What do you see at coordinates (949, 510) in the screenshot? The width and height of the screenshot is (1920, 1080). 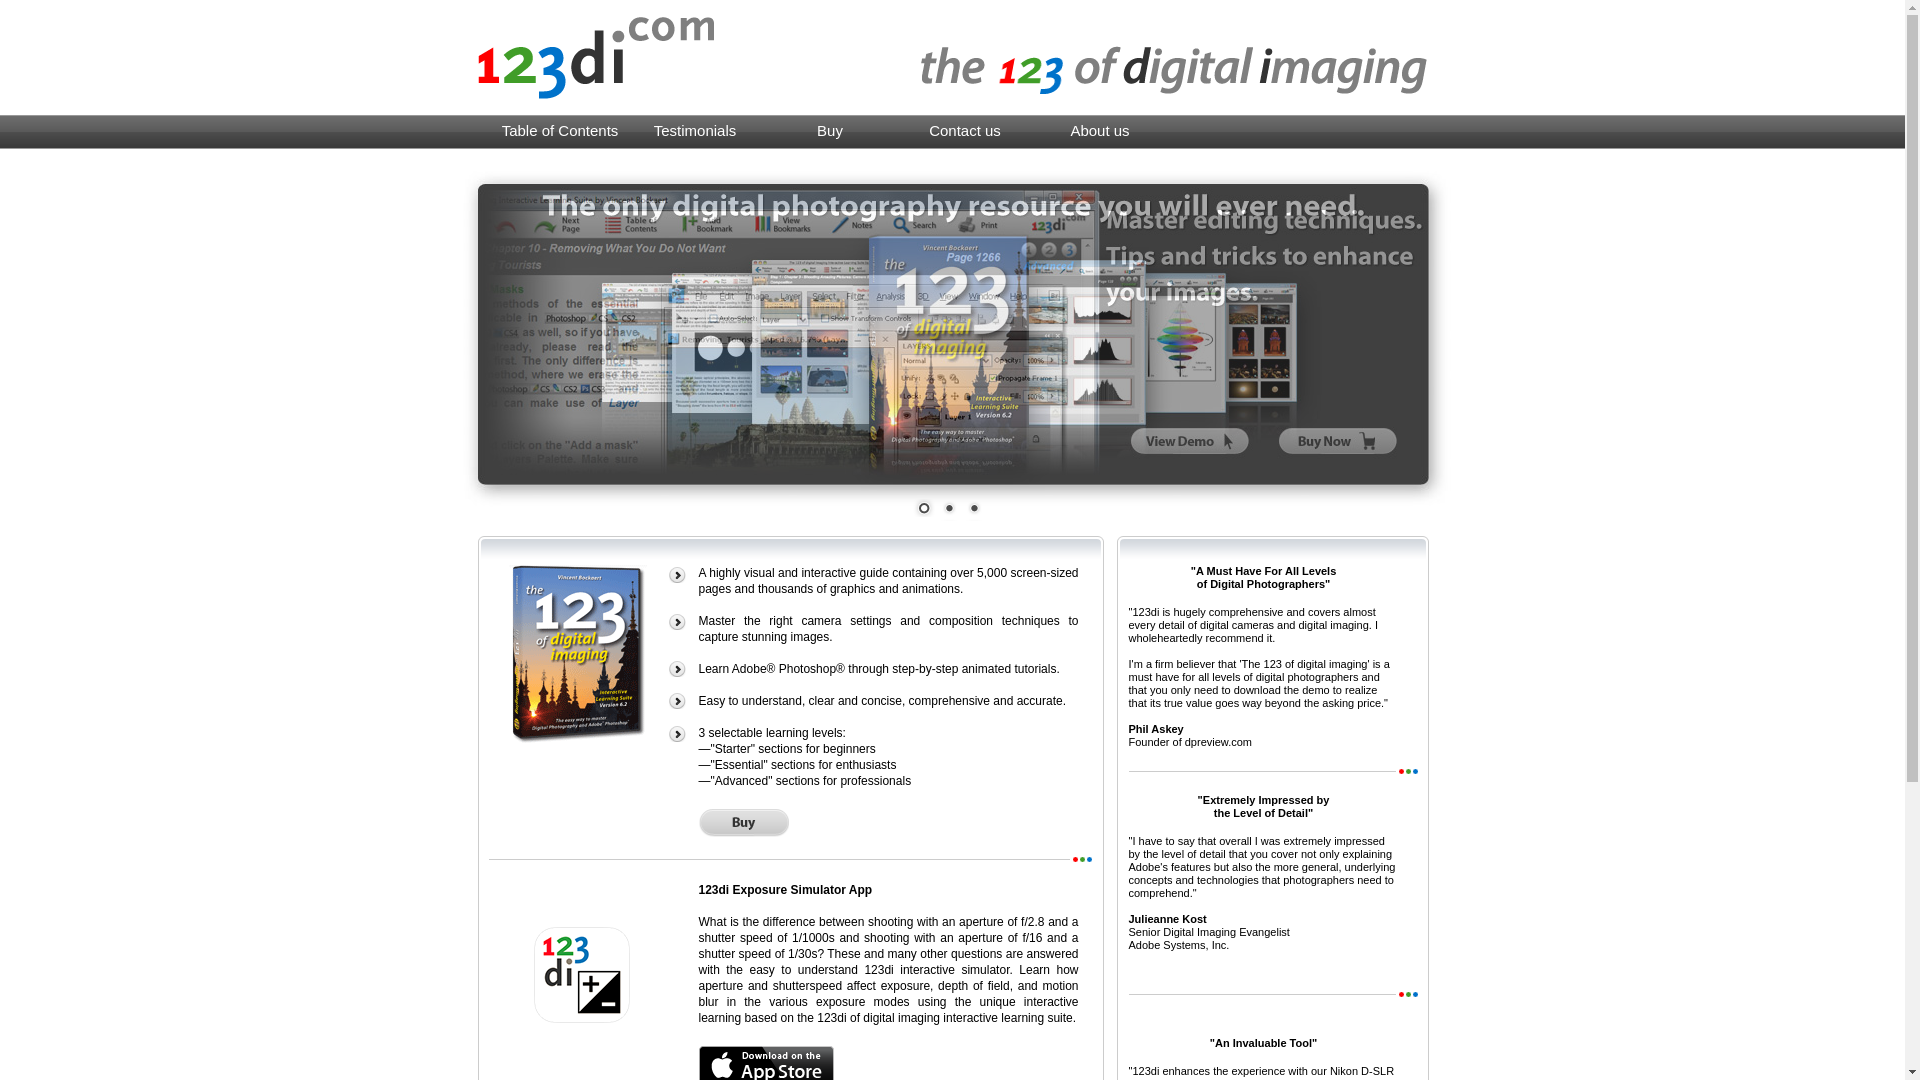 I see `2` at bounding box center [949, 510].